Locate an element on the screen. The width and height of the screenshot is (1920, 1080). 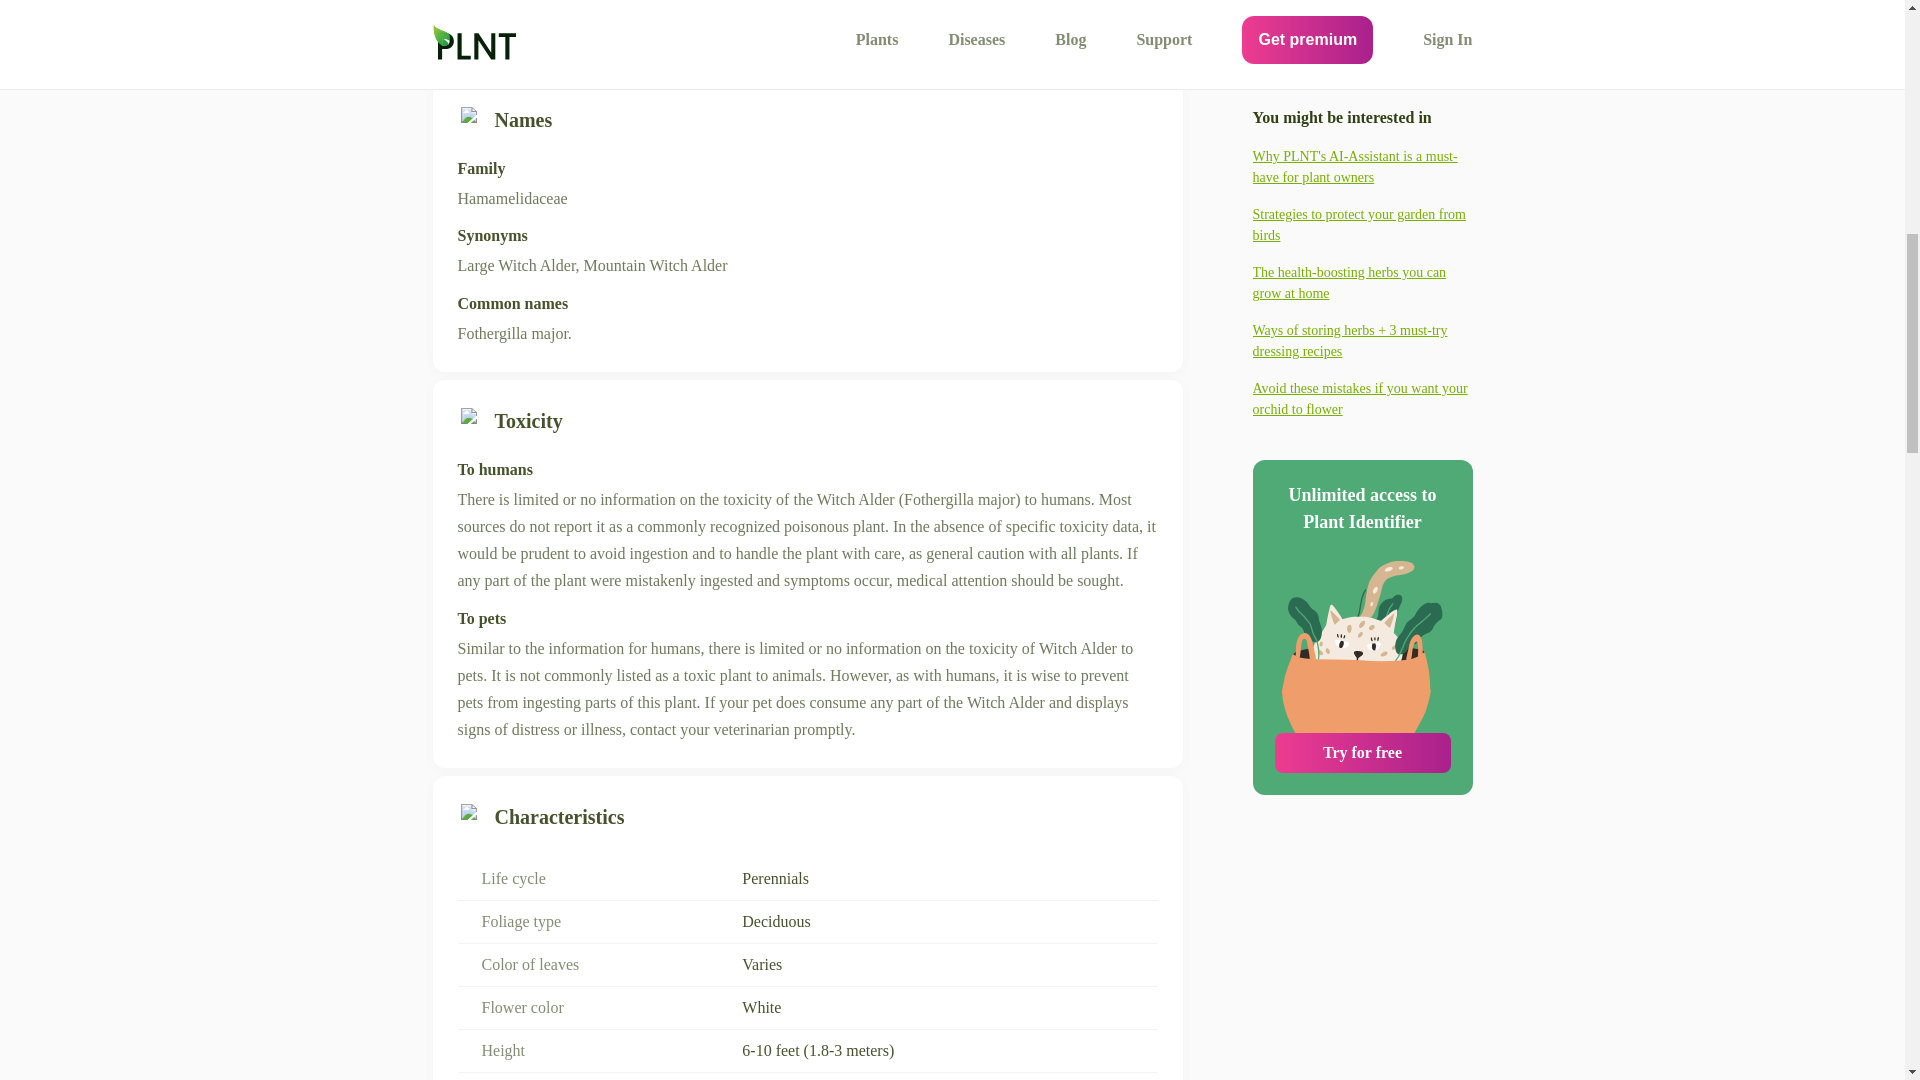
The health-boosting herbs you can grow at home is located at coordinates (1362, 91).